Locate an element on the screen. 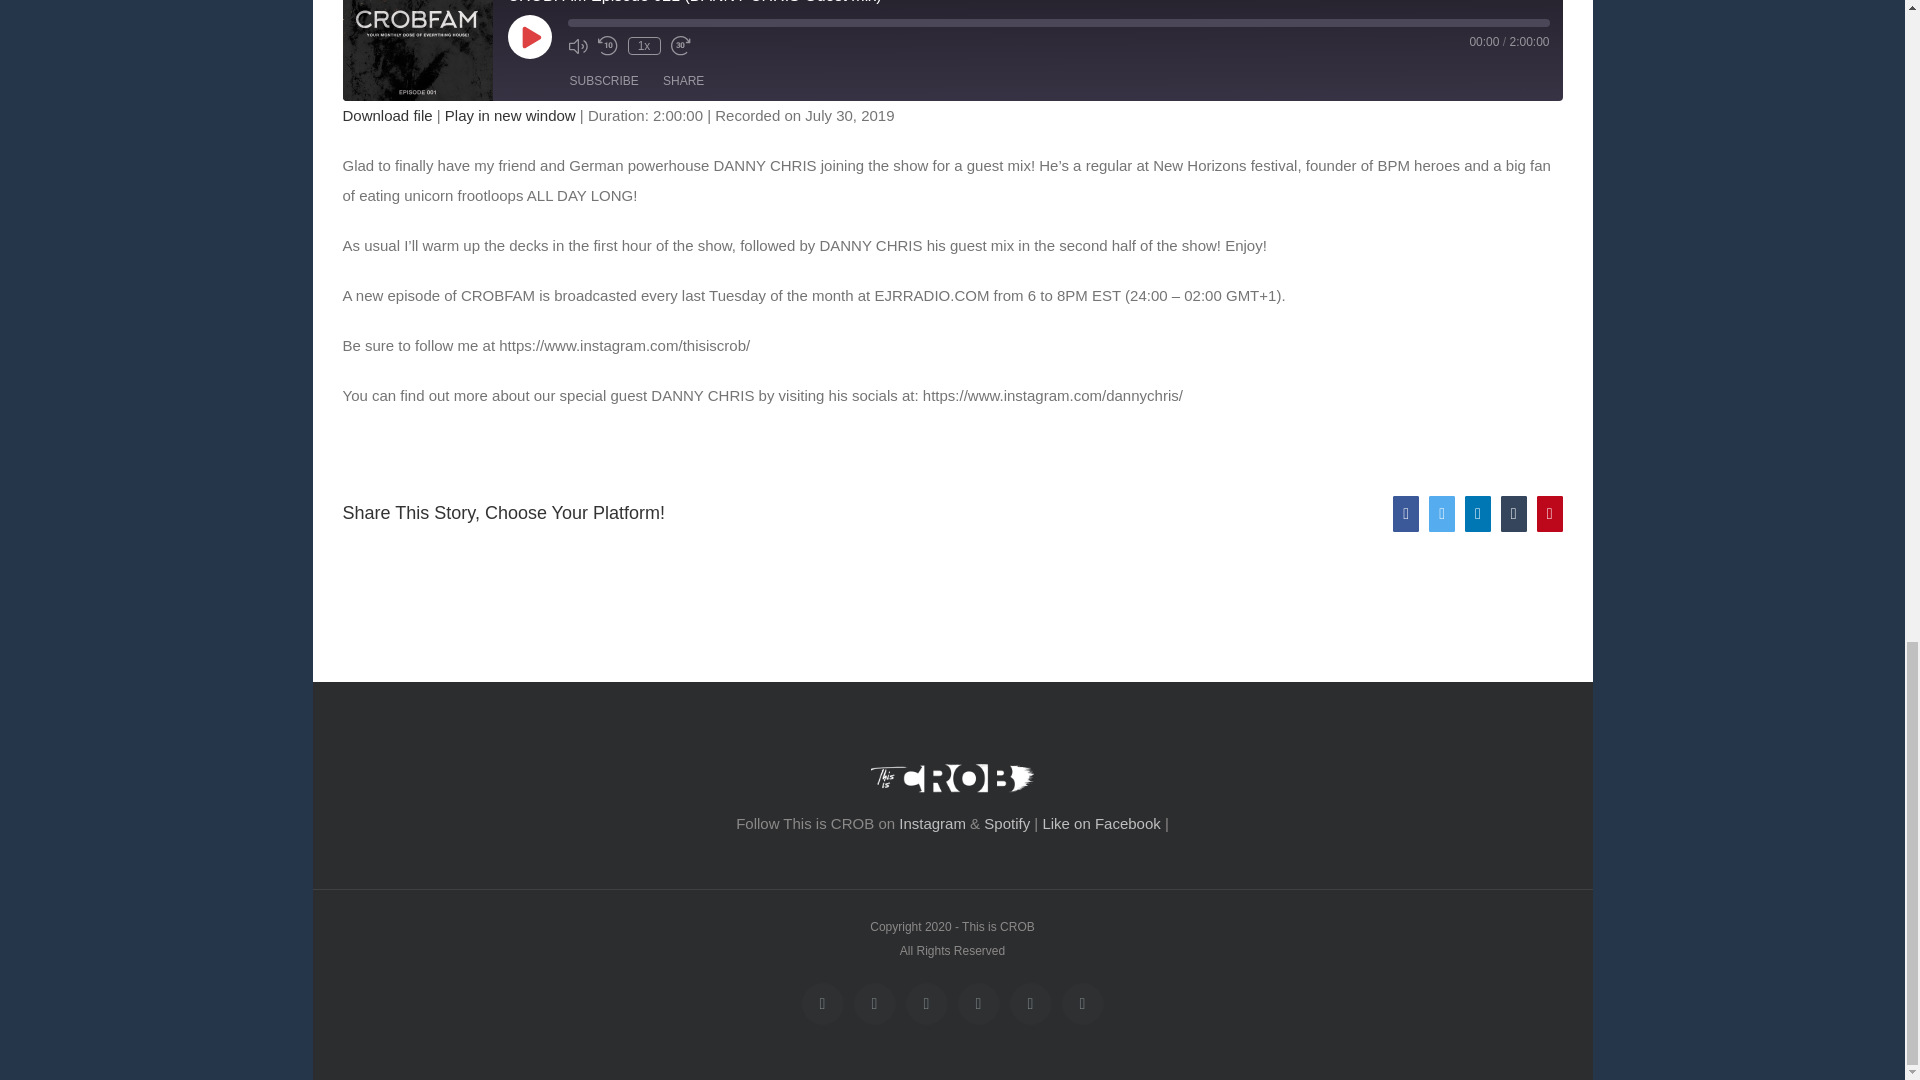 This screenshot has width=1920, height=1080. CROBFAM is located at coordinates (416, 50).